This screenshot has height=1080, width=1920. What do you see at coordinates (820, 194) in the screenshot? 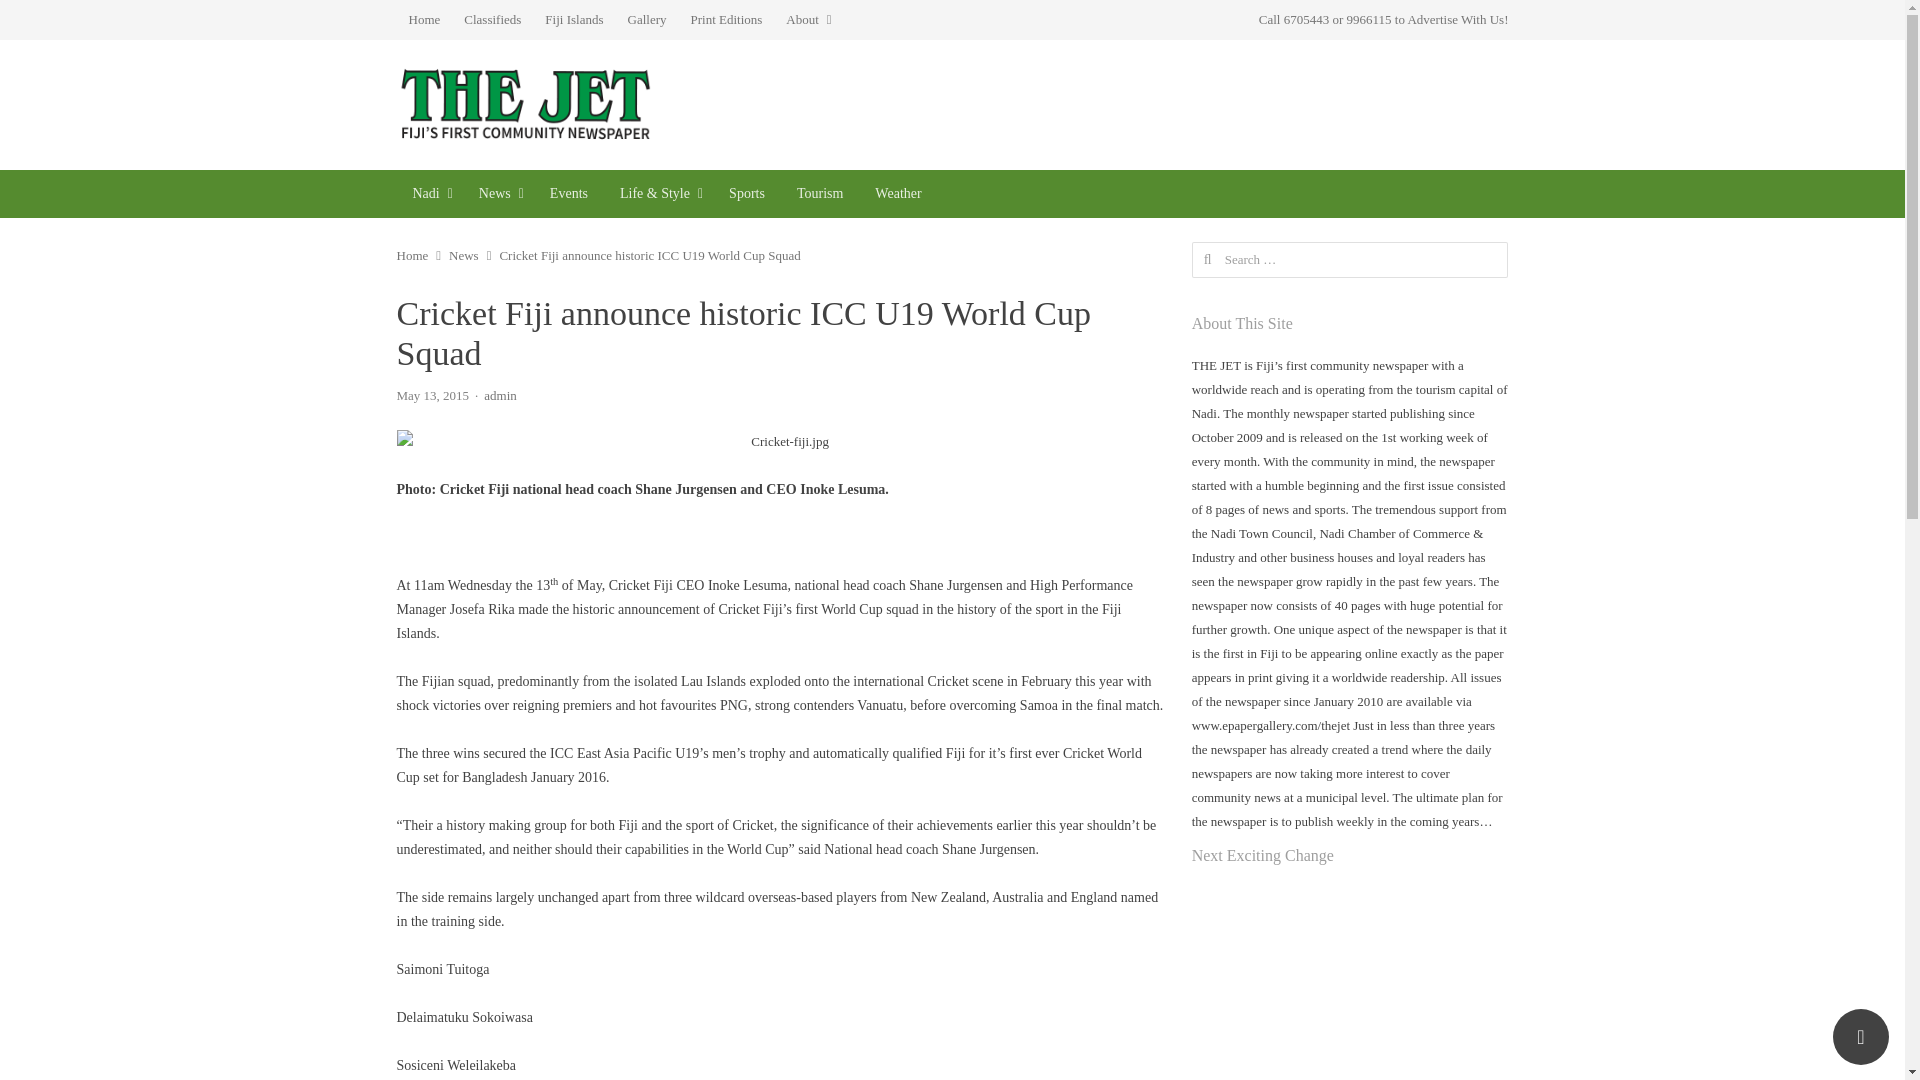
I see `Tourism` at bounding box center [820, 194].